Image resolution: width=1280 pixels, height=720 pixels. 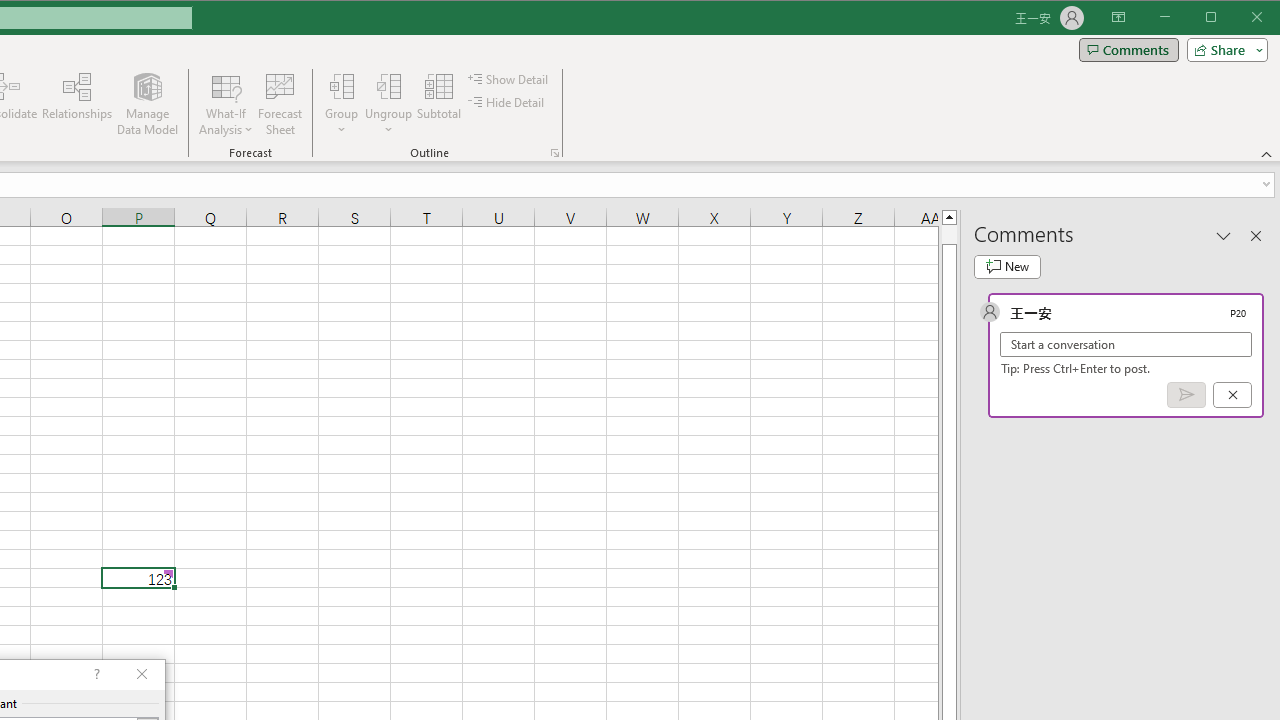 I want to click on Hide Detail, so click(x=506, y=102).